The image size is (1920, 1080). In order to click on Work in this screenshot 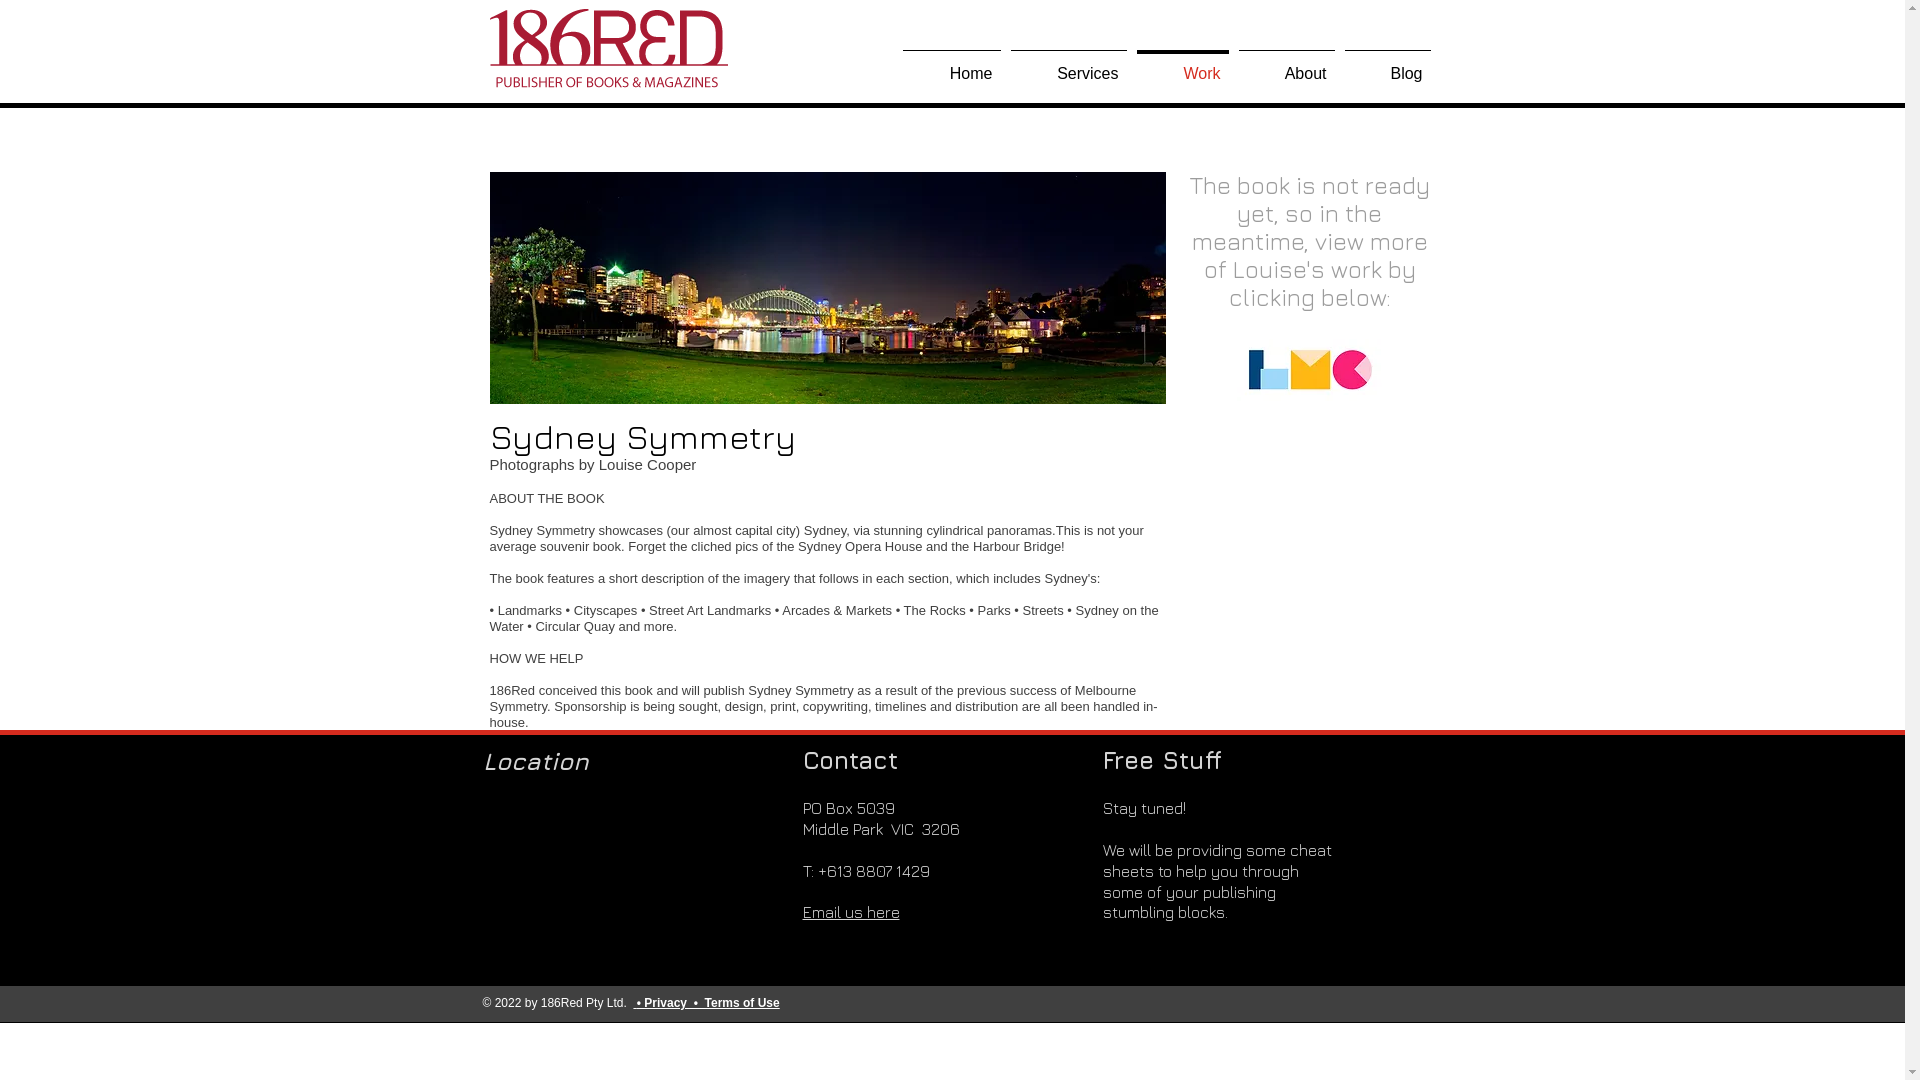, I will do `click(1183, 65)`.